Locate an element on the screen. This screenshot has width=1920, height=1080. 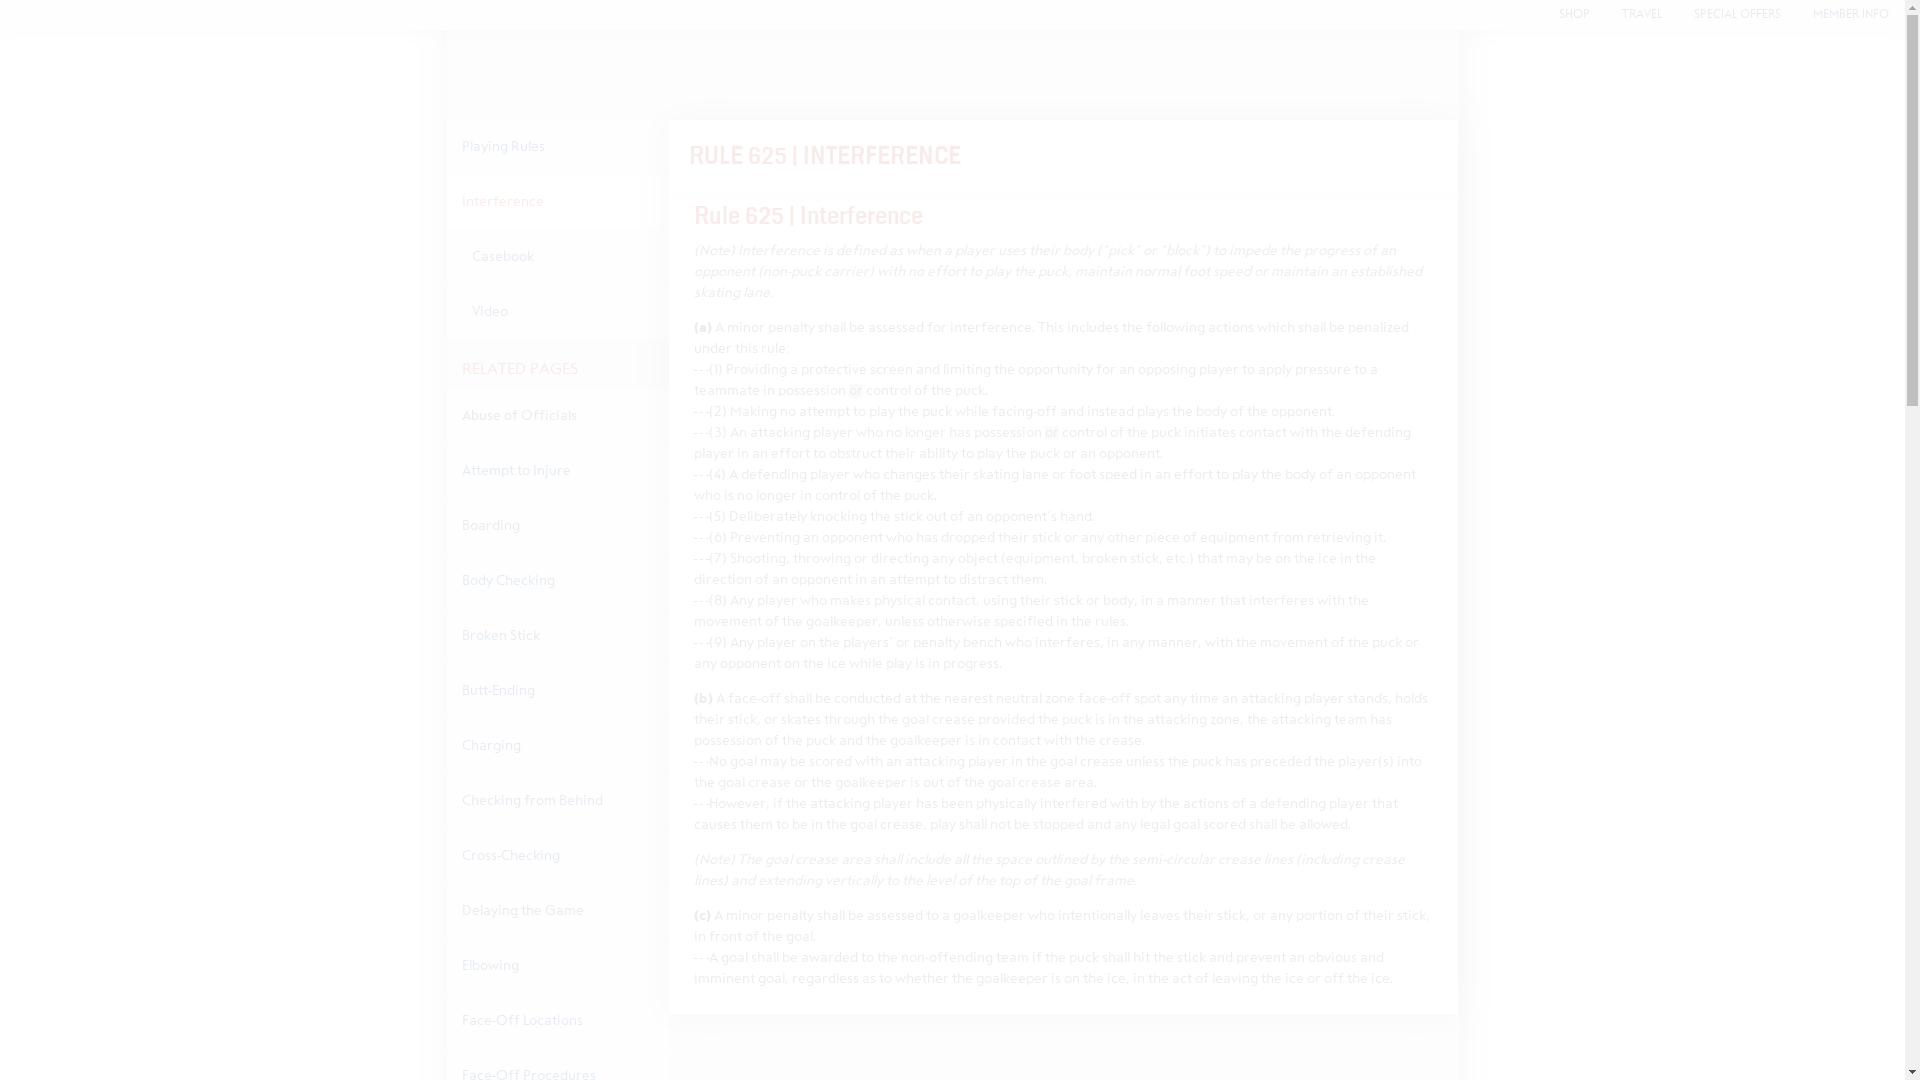
Delaying the Game is located at coordinates (556, 911).